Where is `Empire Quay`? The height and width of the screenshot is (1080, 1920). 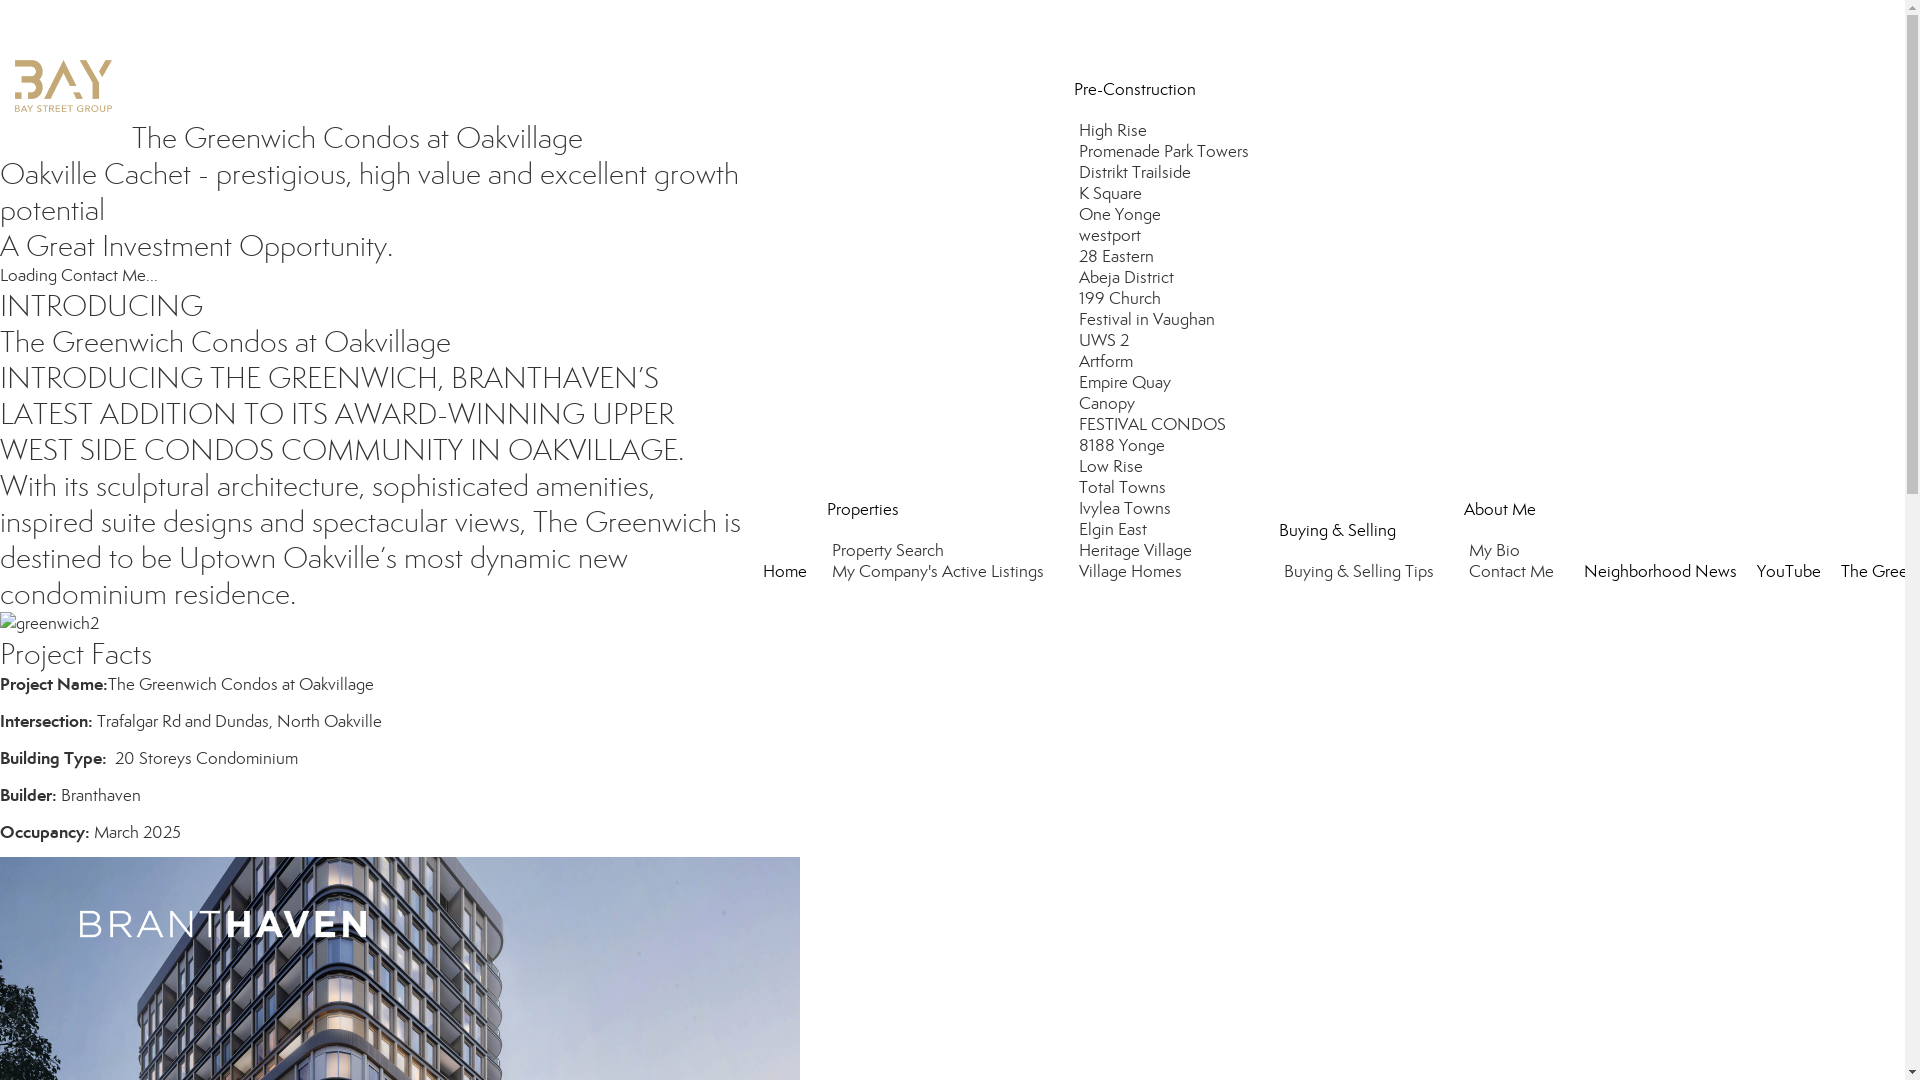
Empire Quay is located at coordinates (1128, 382).